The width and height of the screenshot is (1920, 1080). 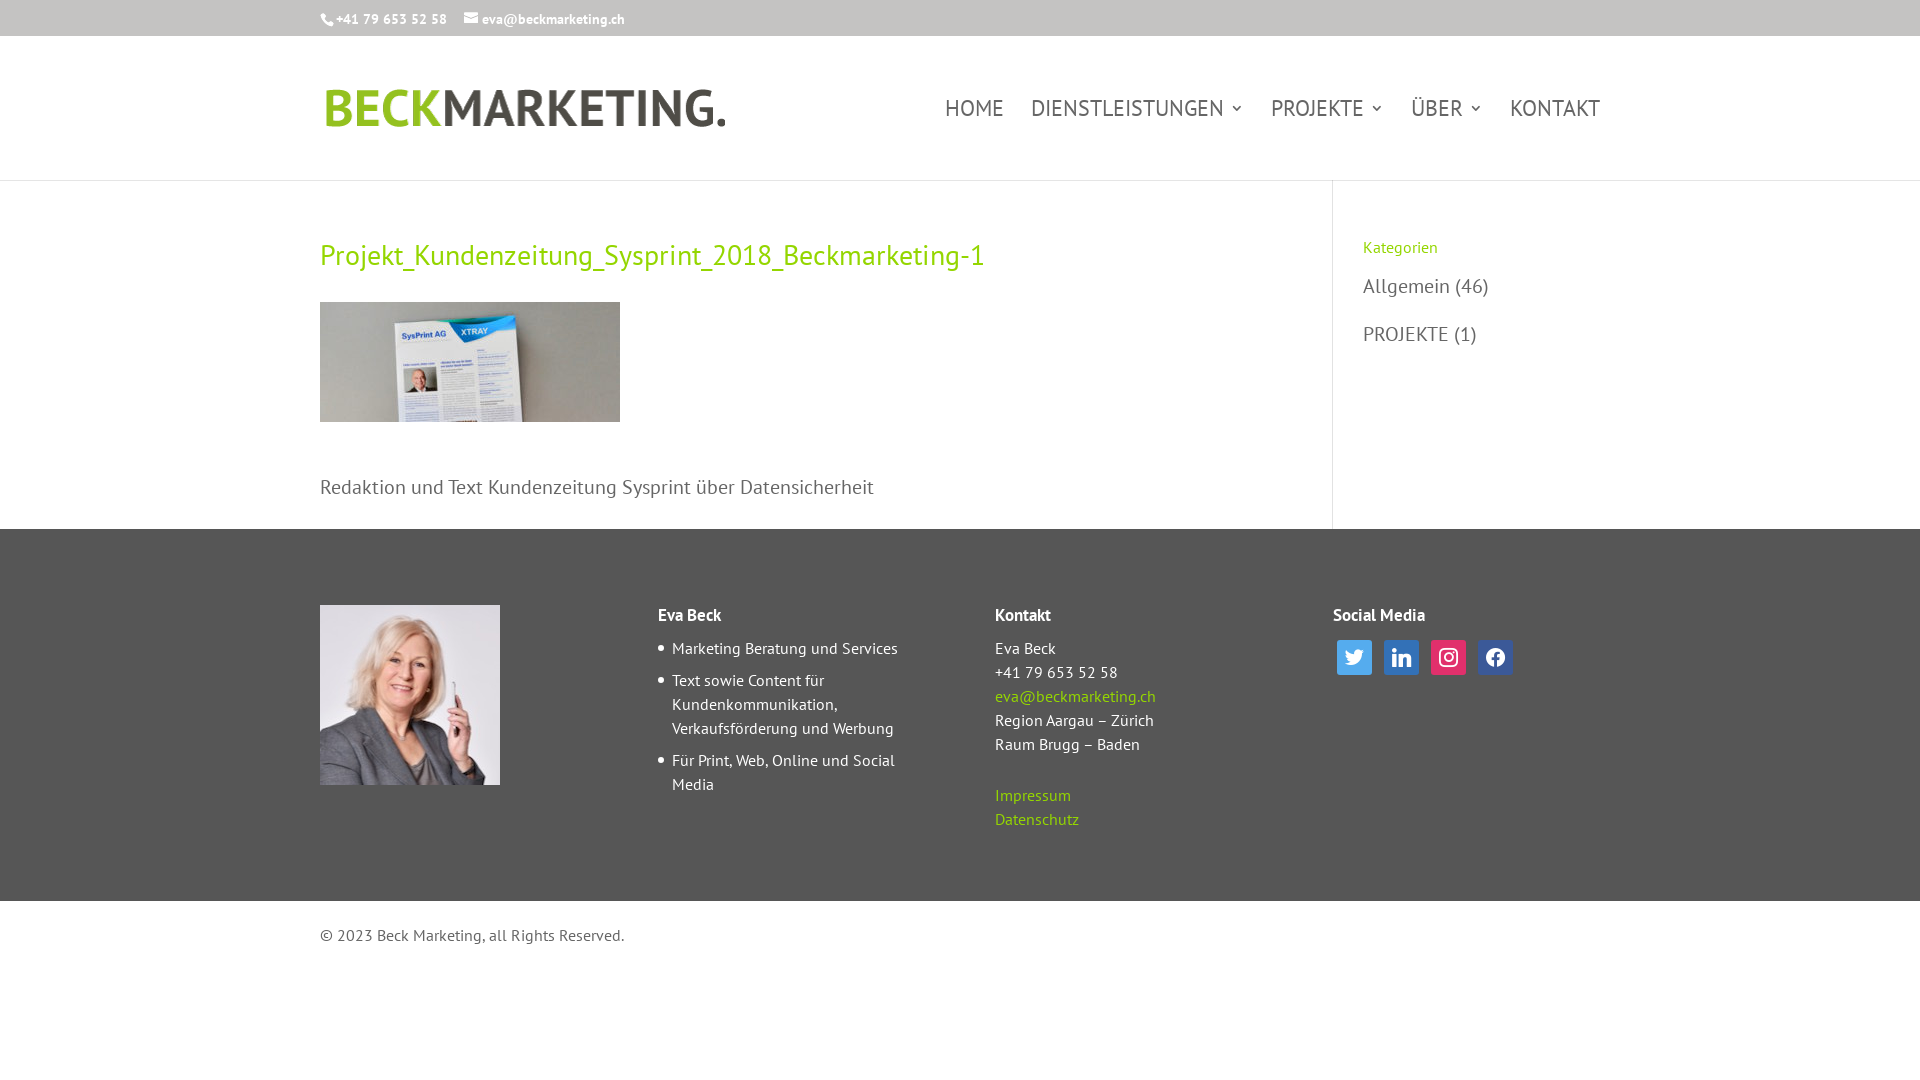 What do you see at coordinates (974, 140) in the screenshot?
I see `HOME` at bounding box center [974, 140].